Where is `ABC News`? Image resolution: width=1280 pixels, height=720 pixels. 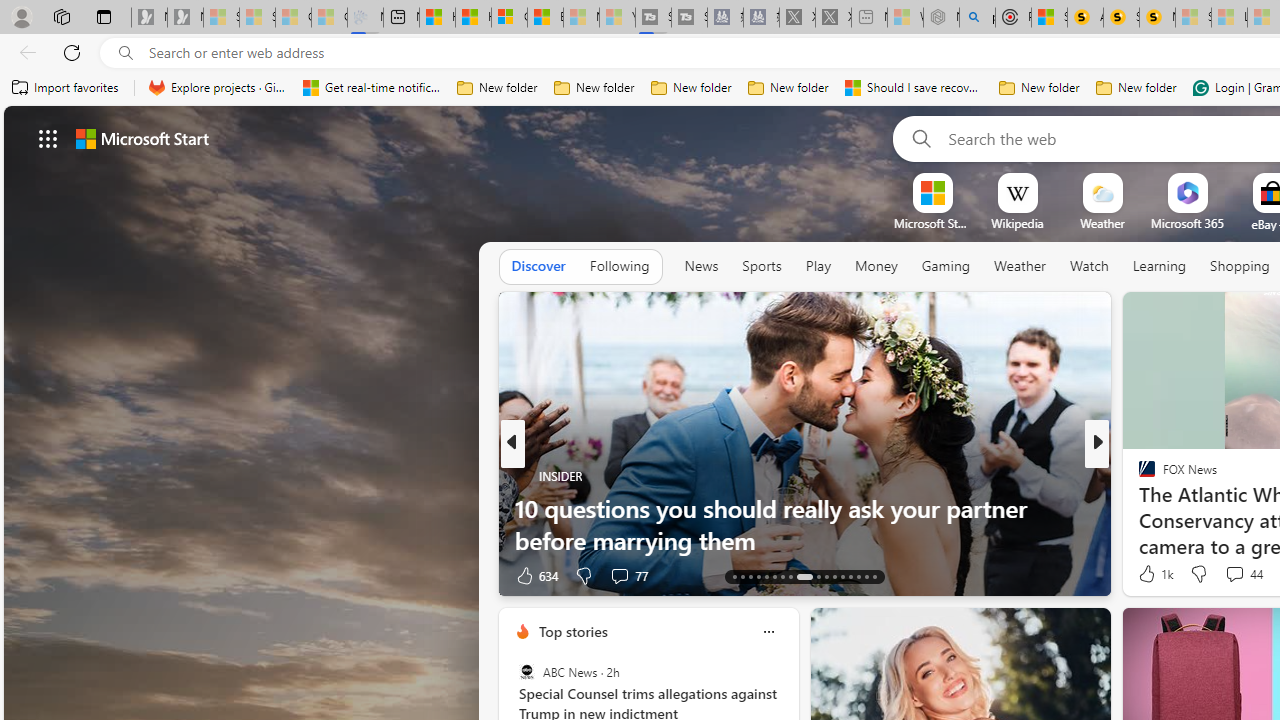 ABC News is located at coordinates (526, 672).